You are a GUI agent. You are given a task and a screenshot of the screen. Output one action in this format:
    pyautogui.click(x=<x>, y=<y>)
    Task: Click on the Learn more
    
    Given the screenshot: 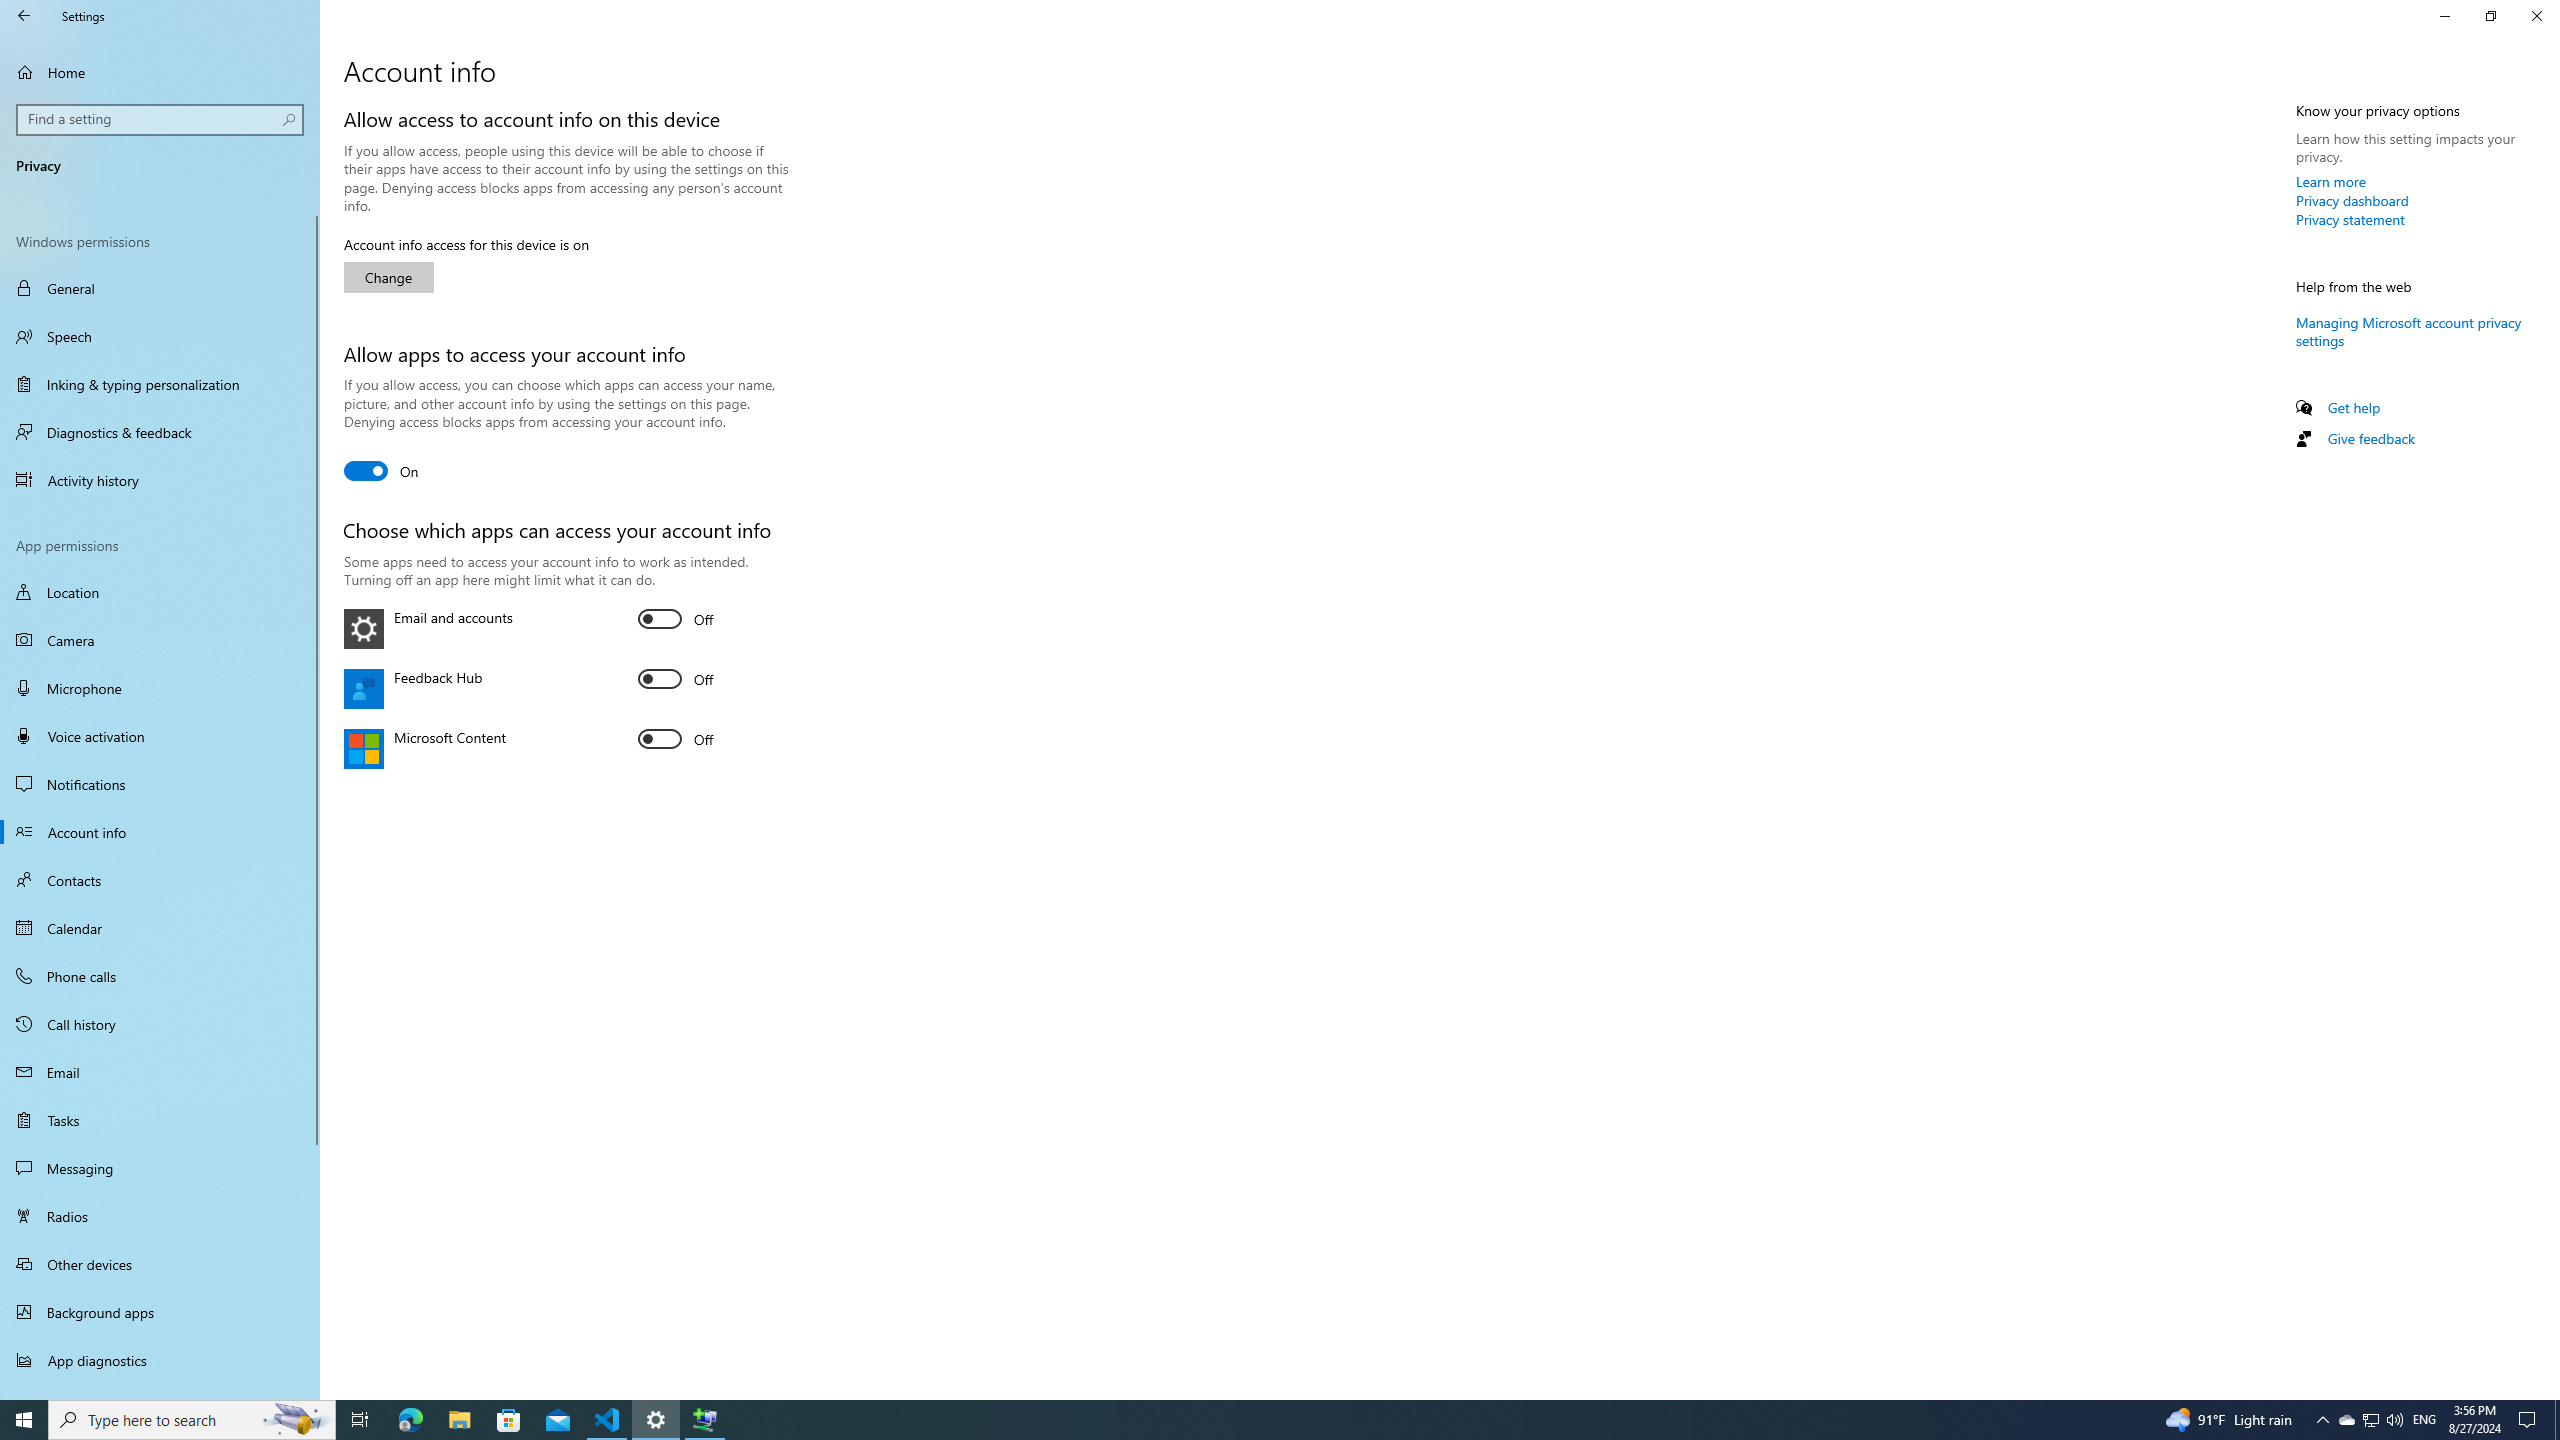 What is the action you would take?
    pyautogui.click(x=2332, y=181)
    